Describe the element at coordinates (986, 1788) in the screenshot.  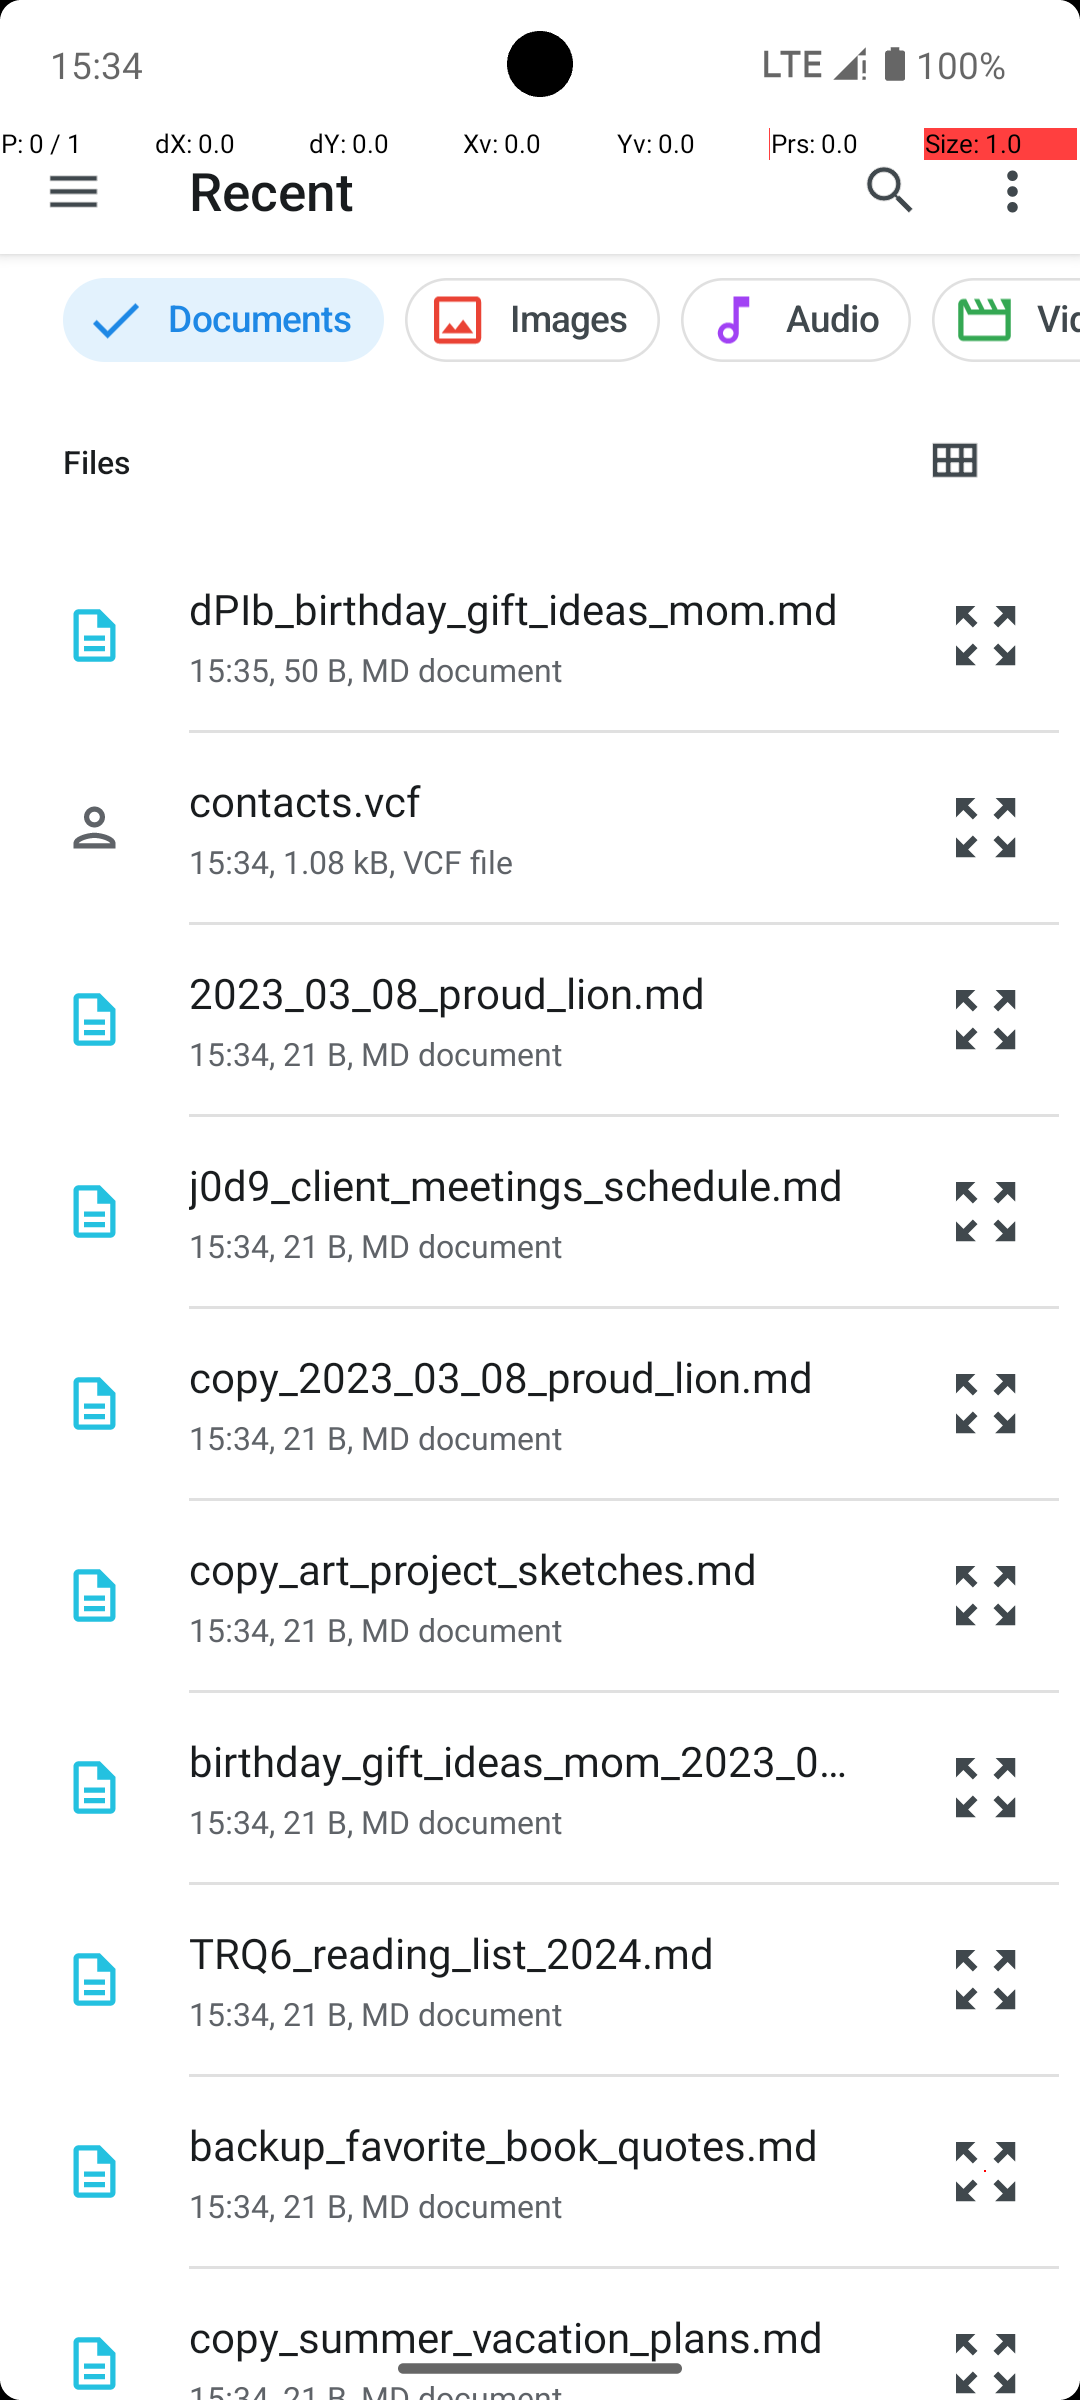
I see `Preview the file birthday_gift_ideas_mom_2023_07_04.md` at that location.